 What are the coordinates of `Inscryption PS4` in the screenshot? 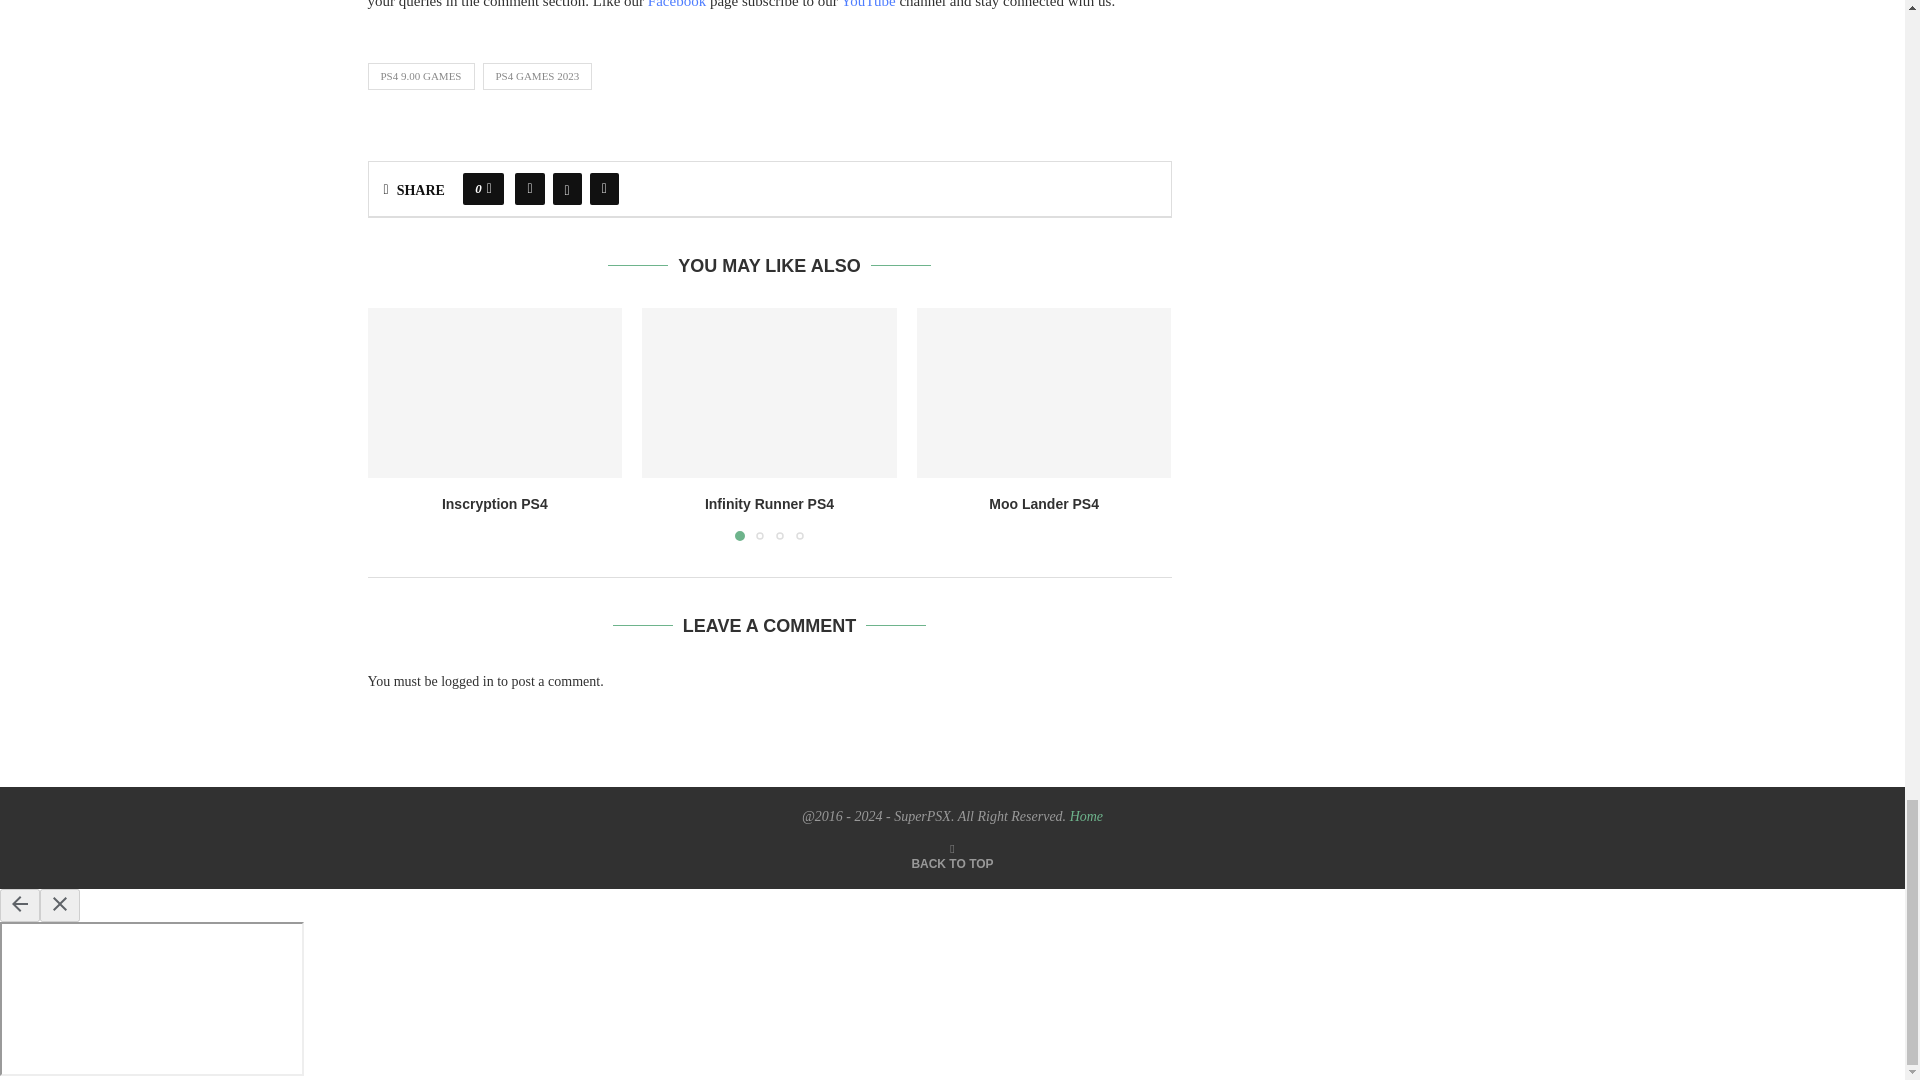 It's located at (495, 392).